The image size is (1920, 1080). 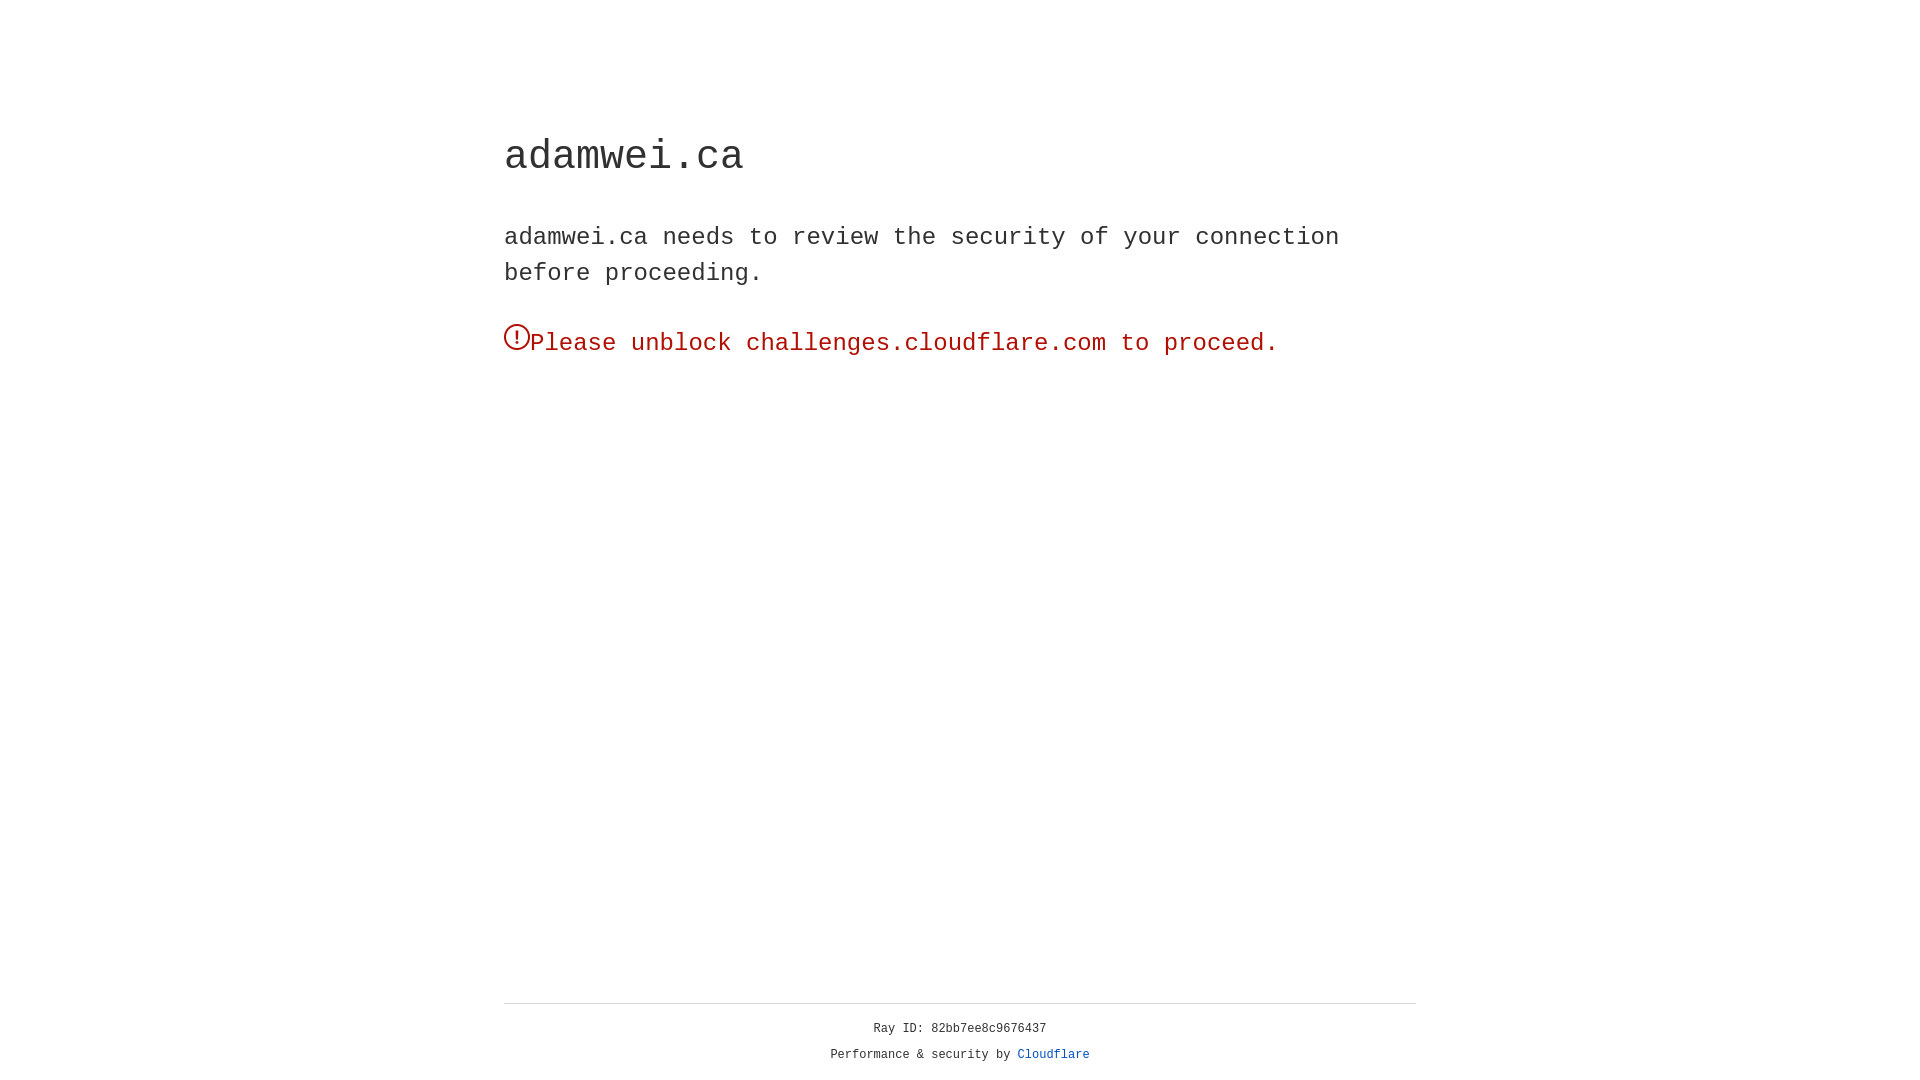 What do you see at coordinates (1054, 1055) in the screenshot?
I see `Cloudflare` at bounding box center [1054, 1055].